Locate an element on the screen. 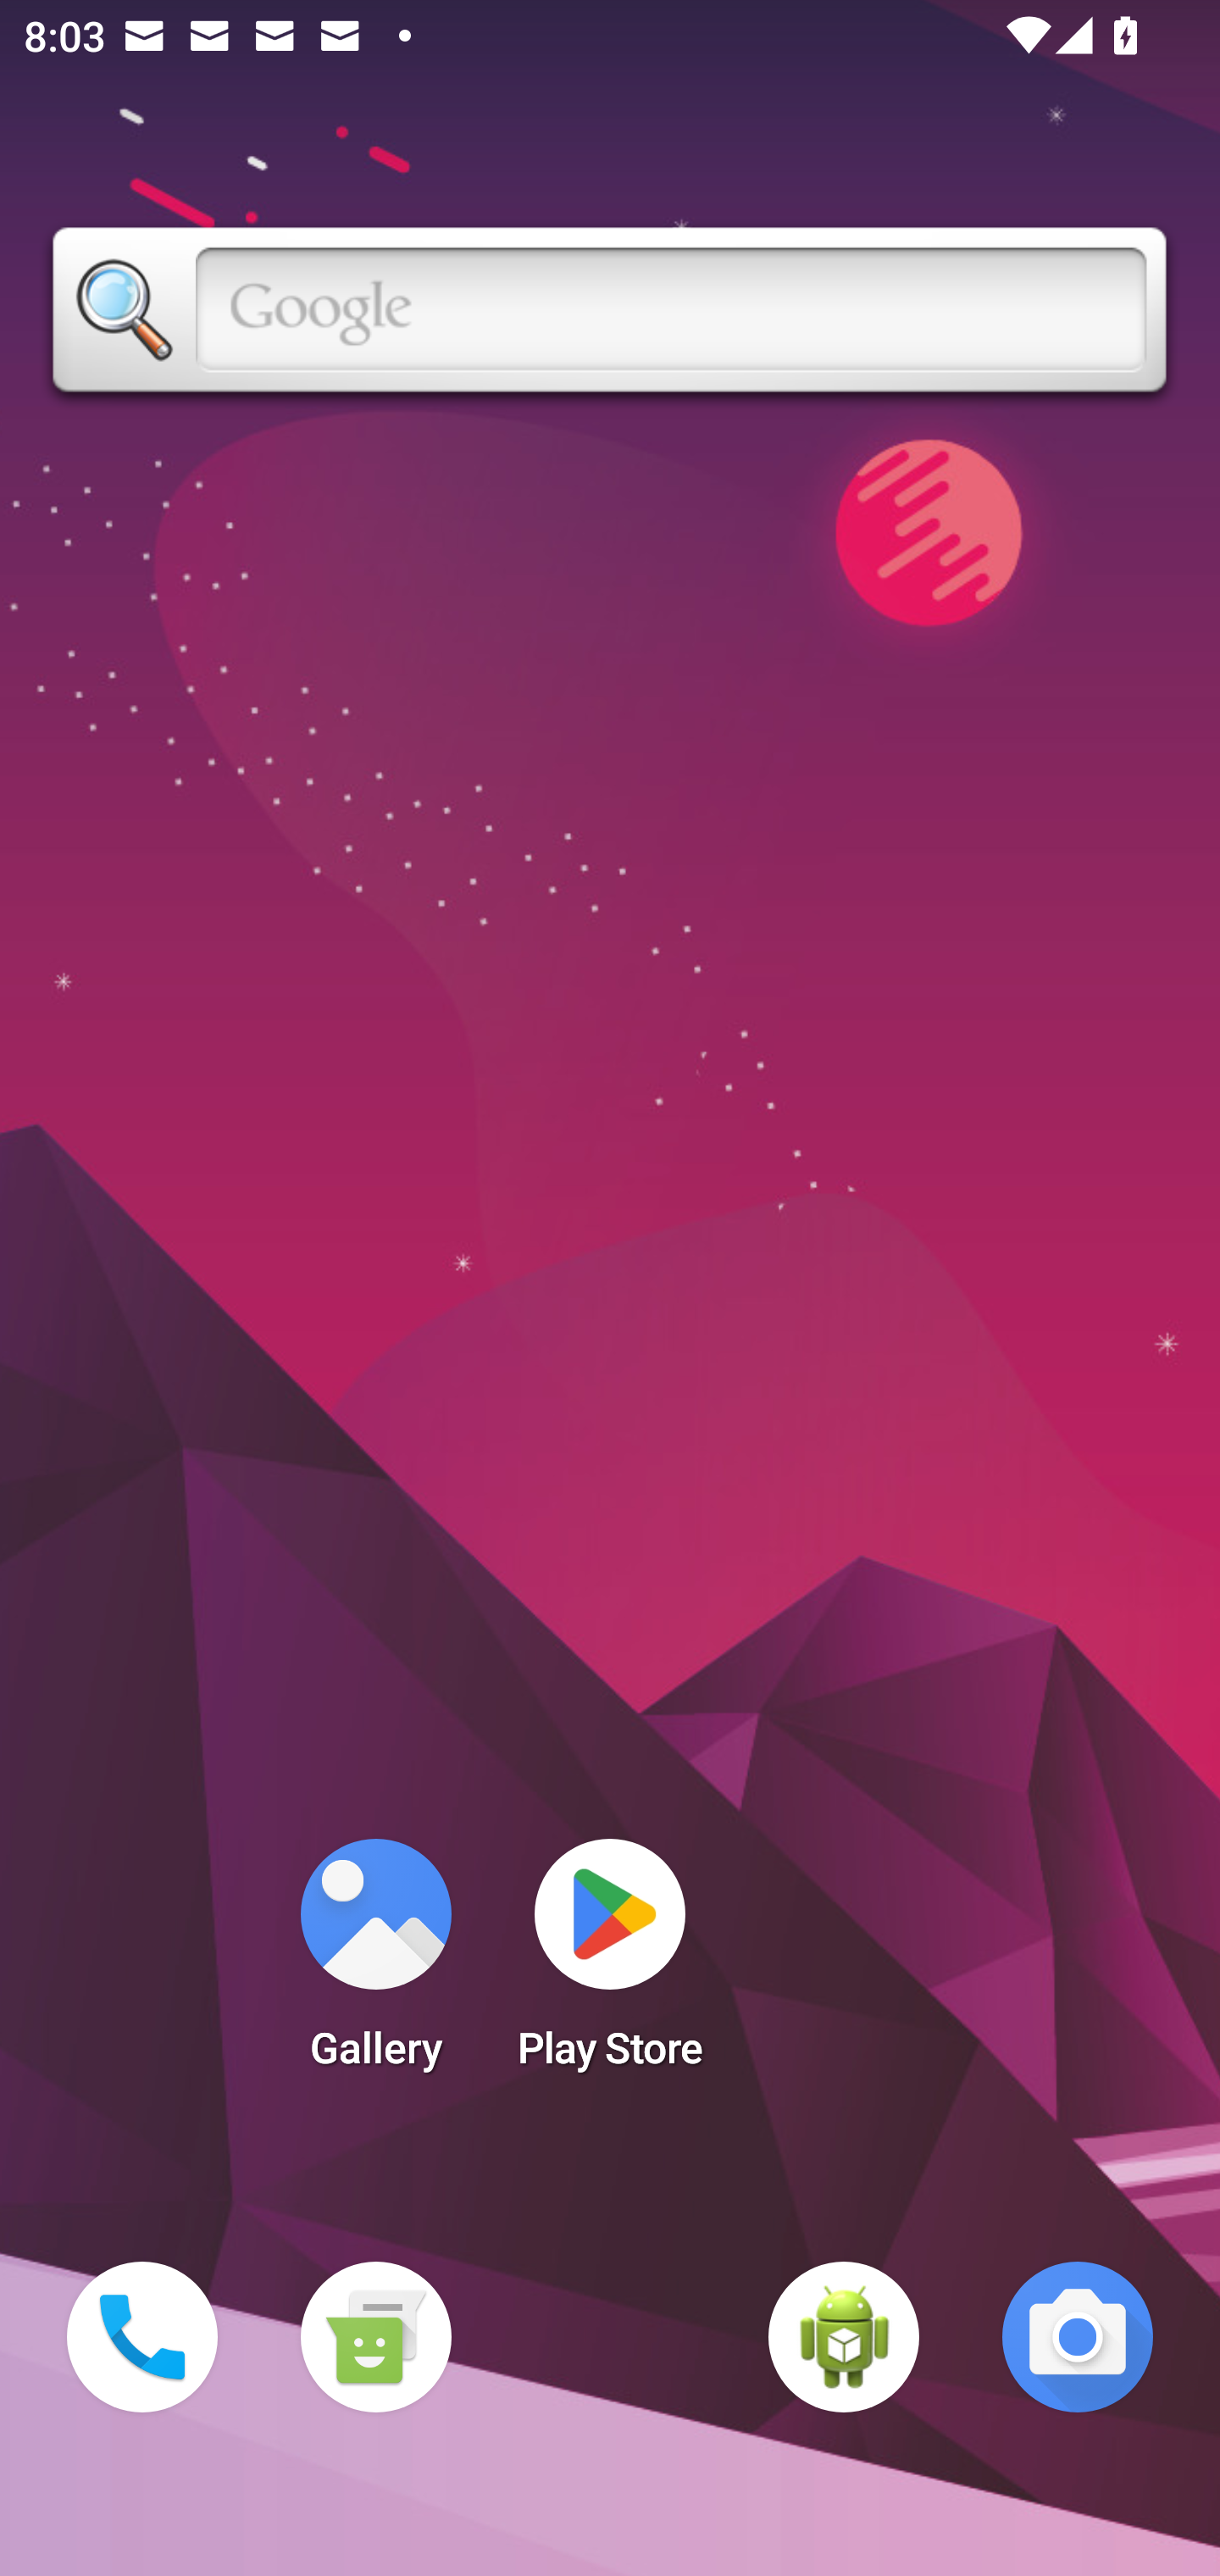 This screenshot has width=1220, height=2576. WebView Browser Tester is located at coordinates (844, 2337).